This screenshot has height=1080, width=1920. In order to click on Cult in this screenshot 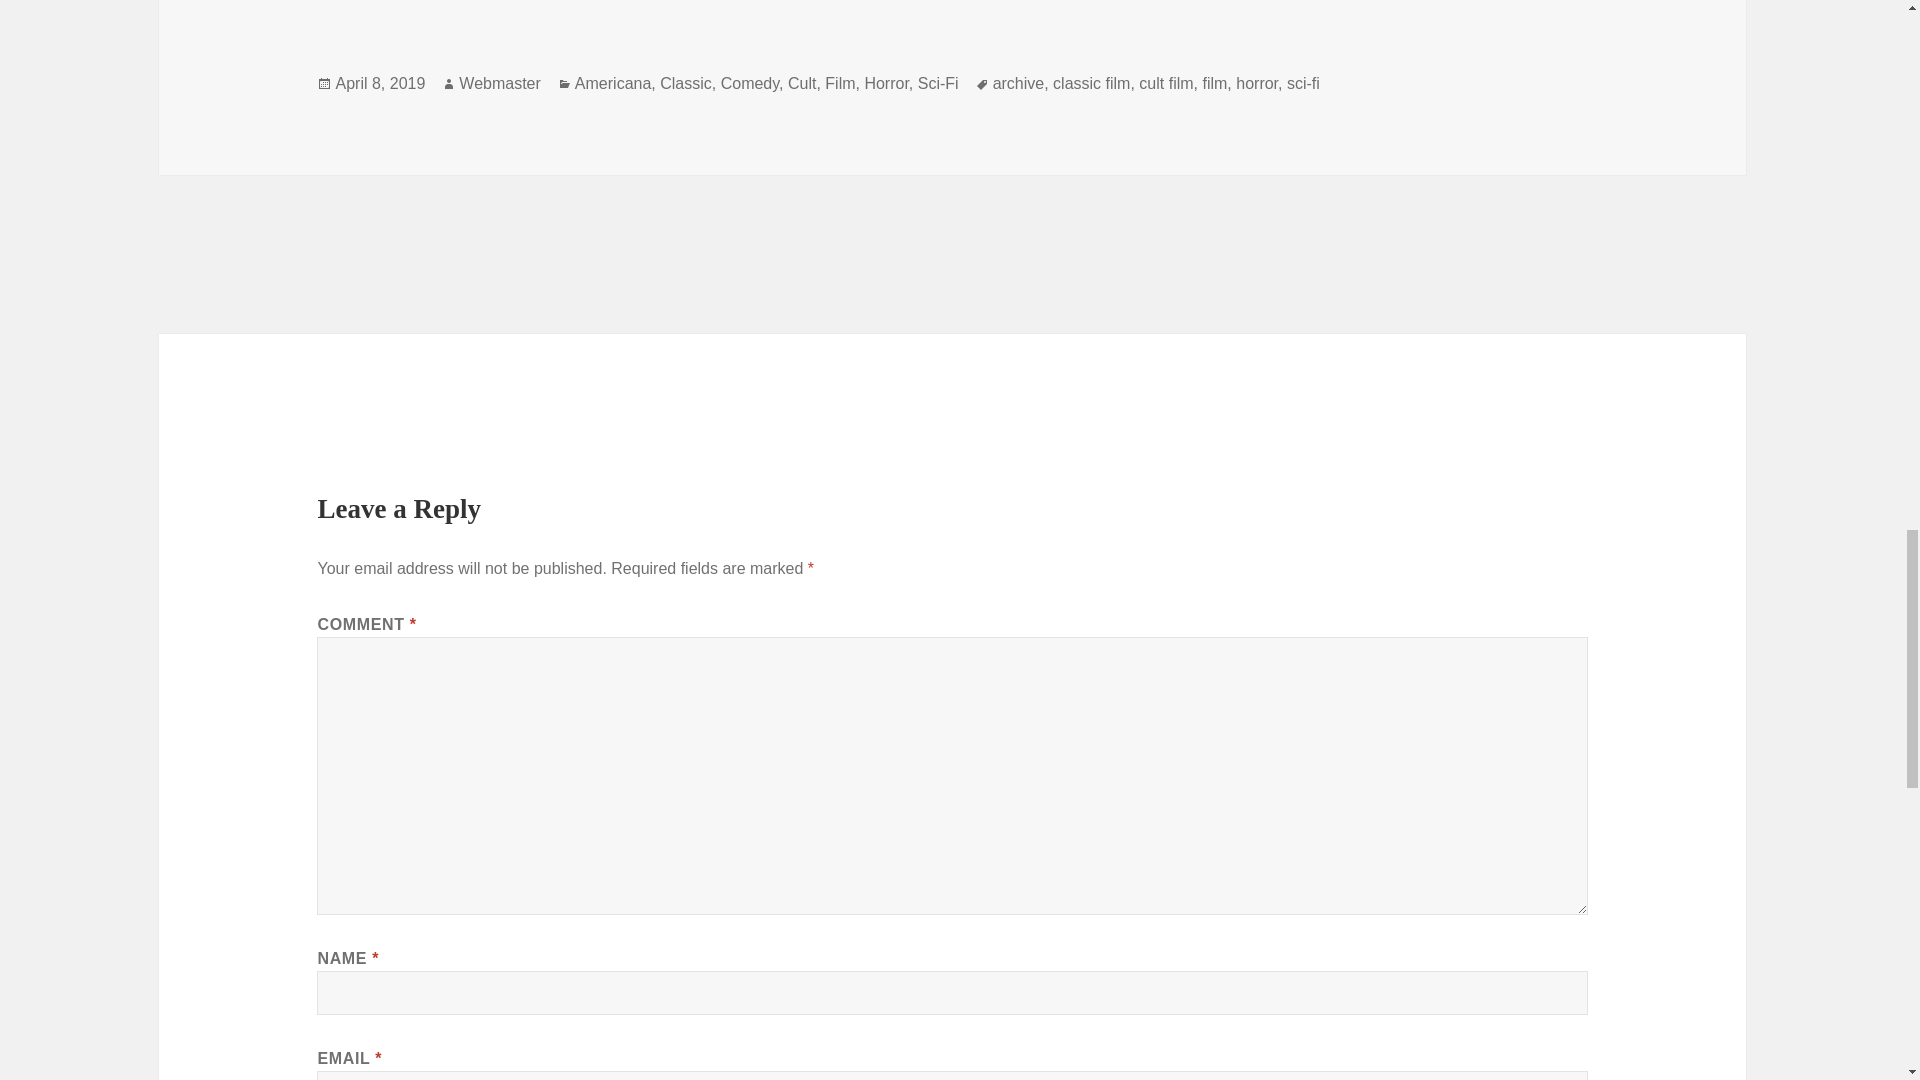, I will do `click(802, 83)`.